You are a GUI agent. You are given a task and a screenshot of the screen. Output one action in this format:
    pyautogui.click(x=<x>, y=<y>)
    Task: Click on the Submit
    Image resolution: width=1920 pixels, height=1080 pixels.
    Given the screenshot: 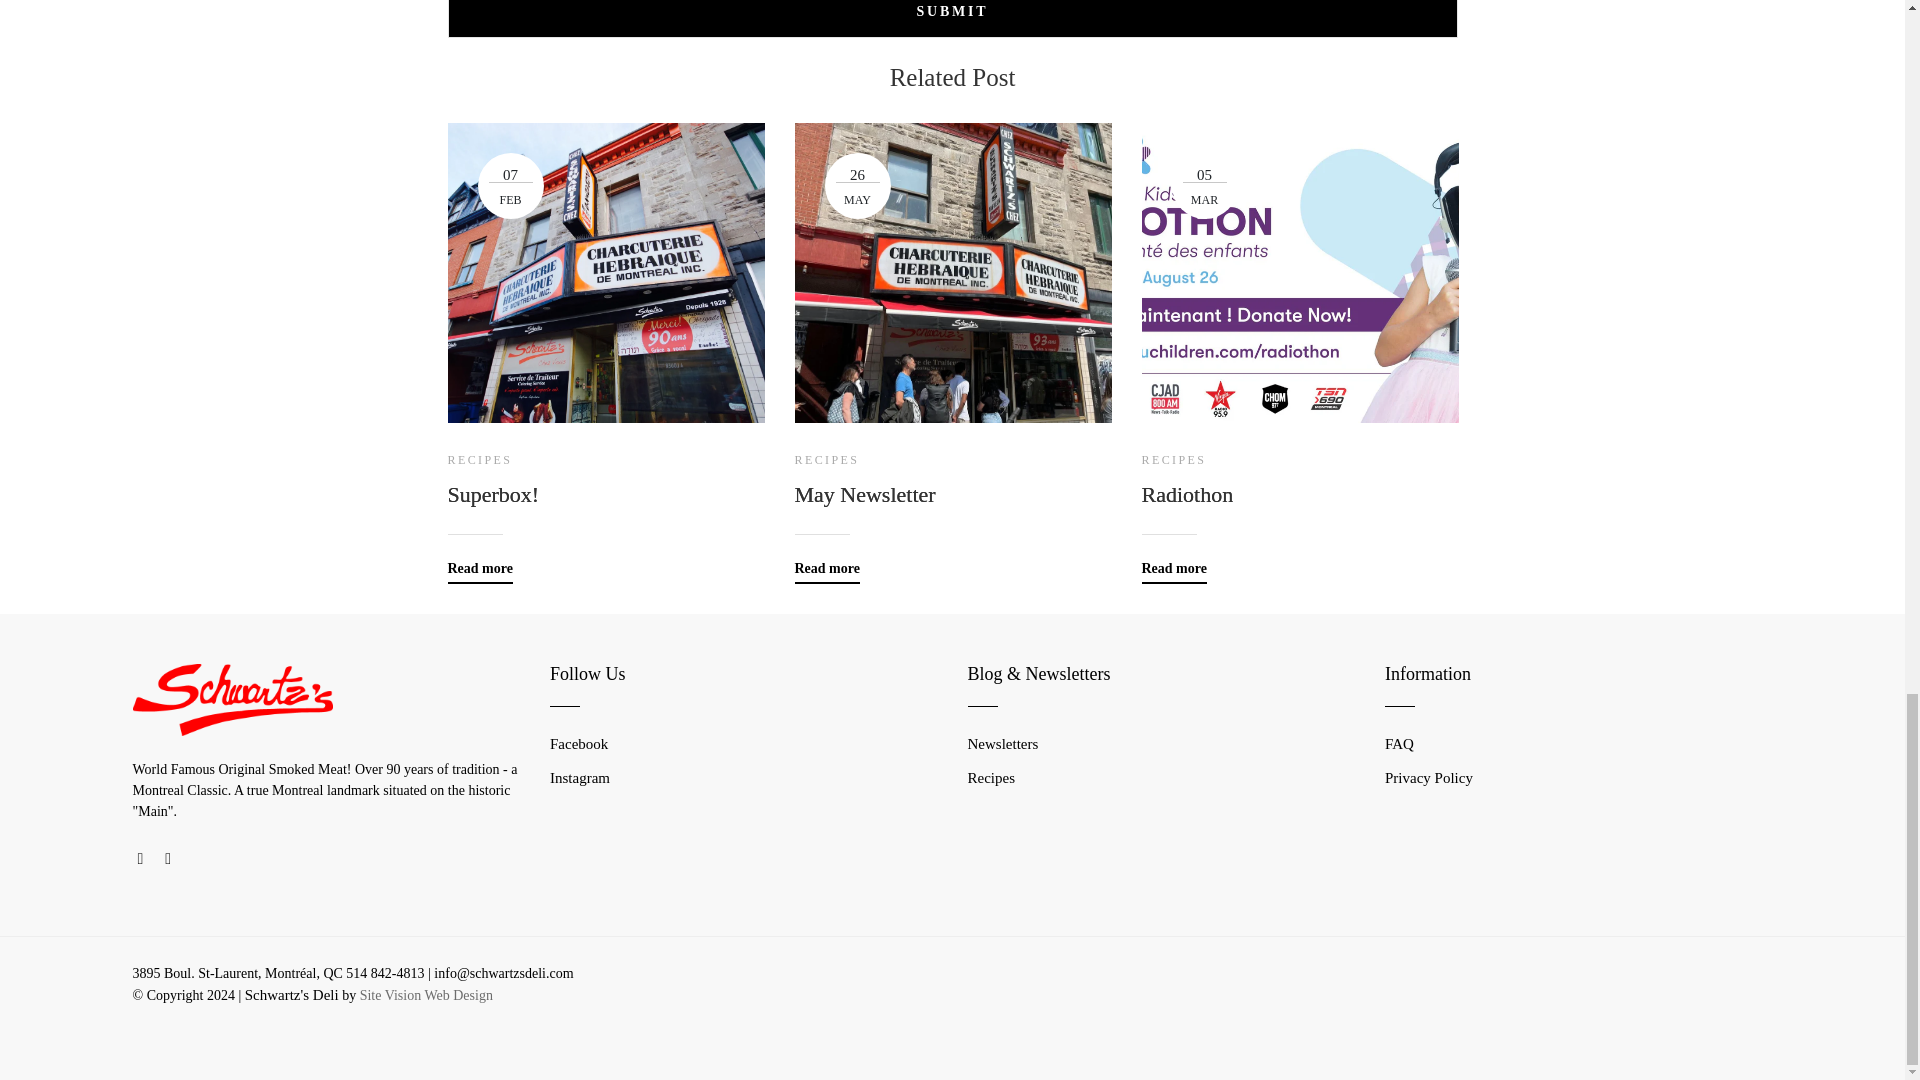 What is the action you would take?
    pyautogui.click(x=952, y=18)
    